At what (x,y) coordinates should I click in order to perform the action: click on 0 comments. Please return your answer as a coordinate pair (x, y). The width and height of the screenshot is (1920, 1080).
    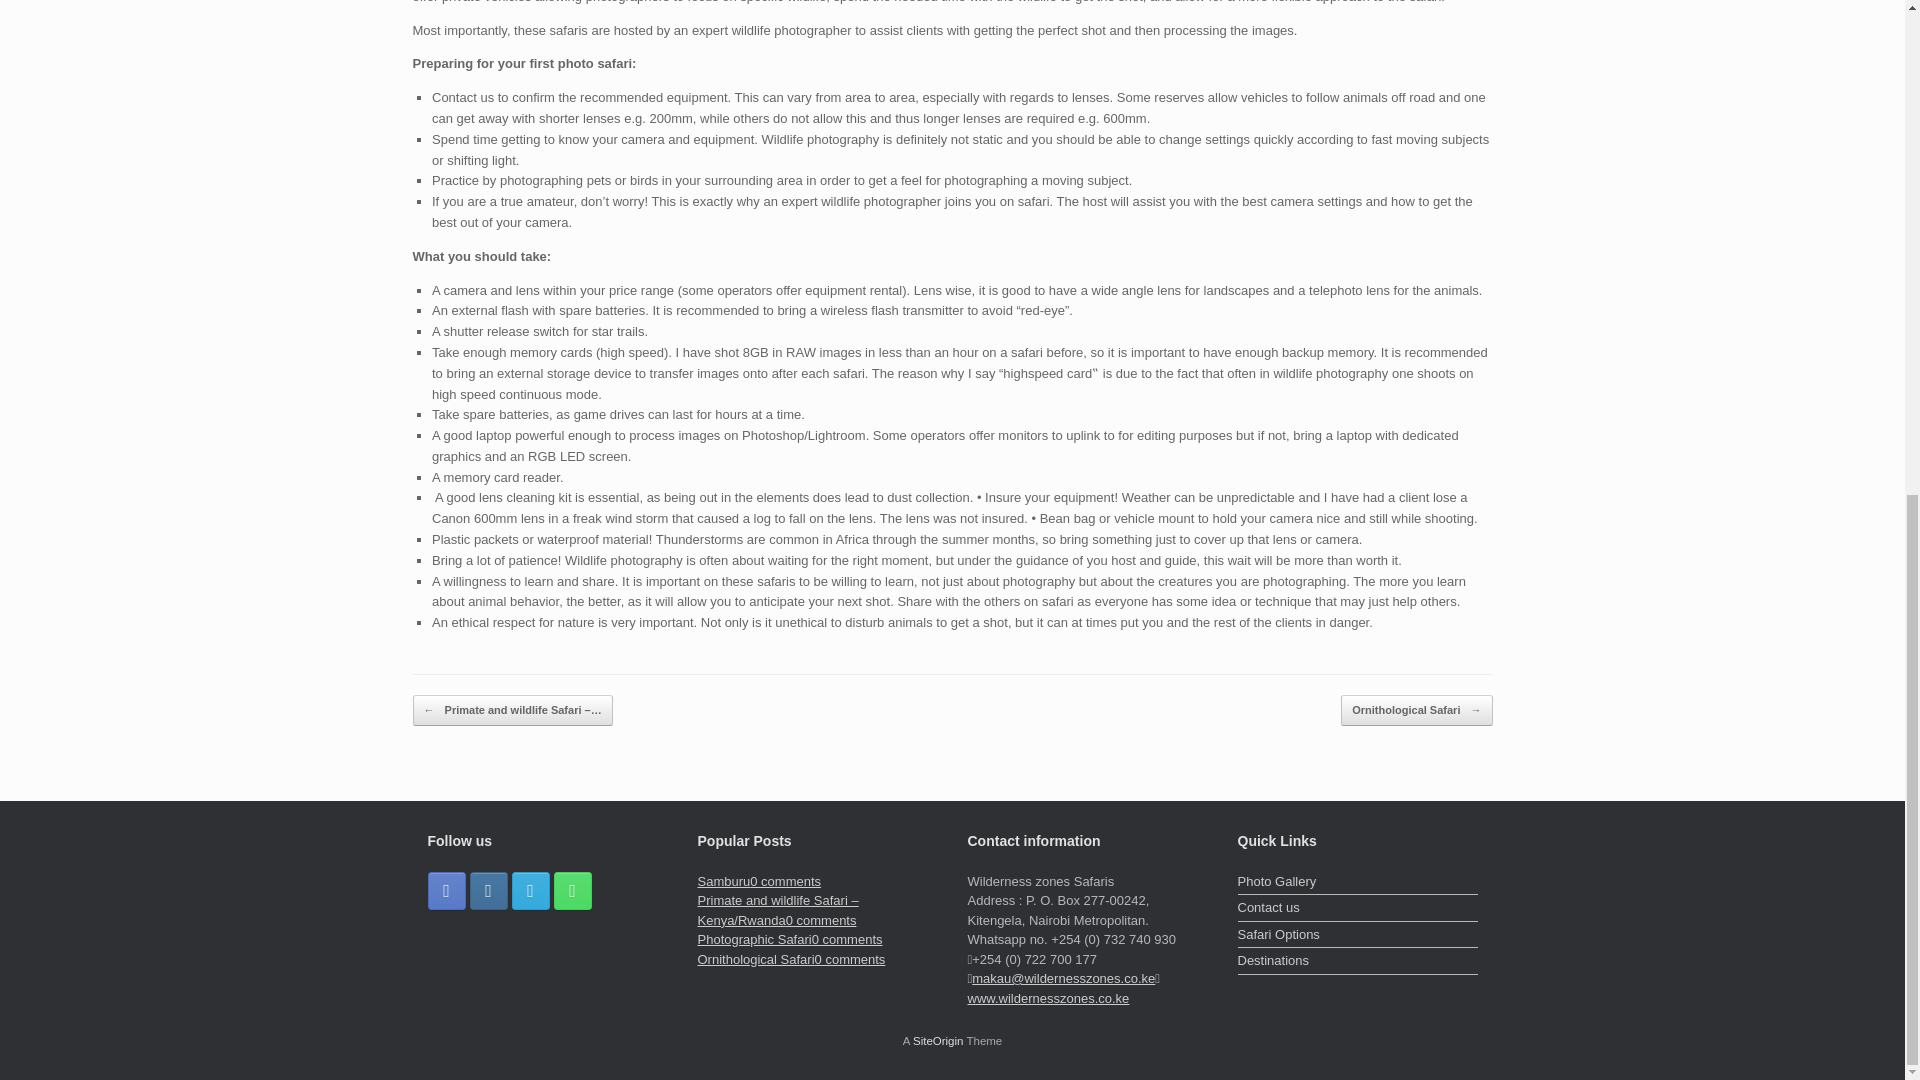
    Looking at the image, I should click on (786, 880).